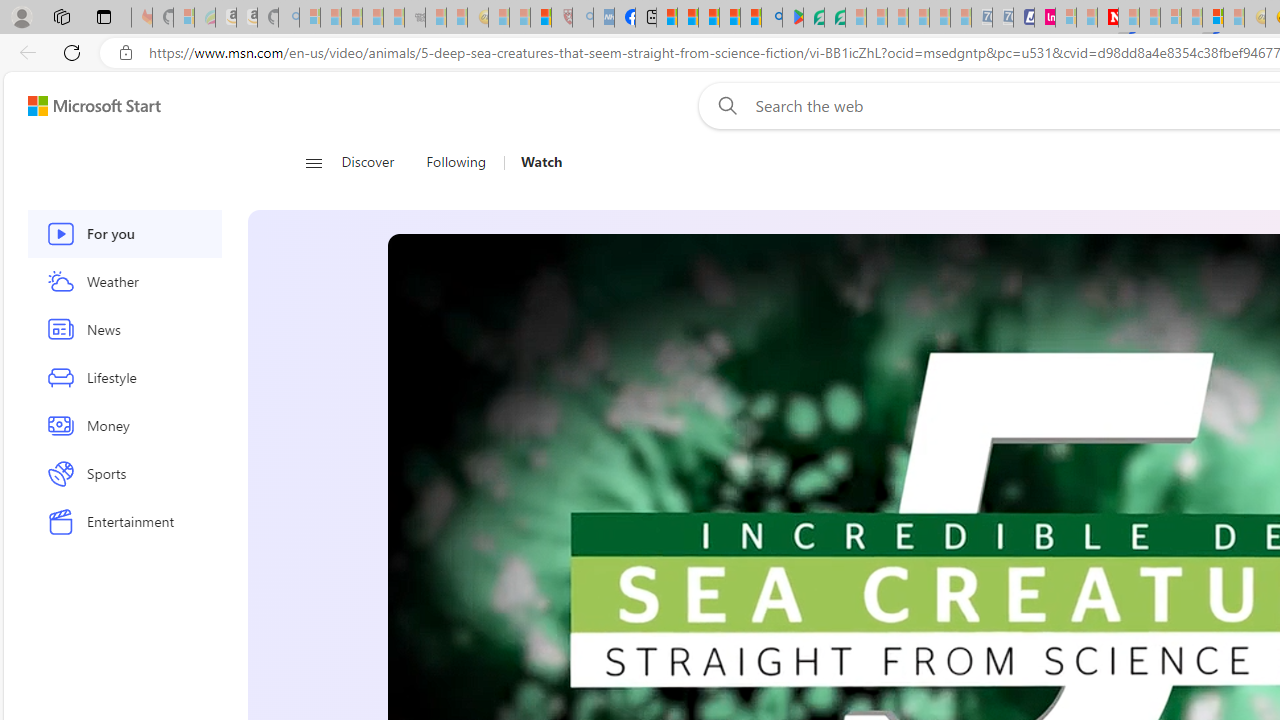  What do you see at coordinates (541, 18) in the screenshot?
I see `Local - MSN` at bounding box center [541, 18].